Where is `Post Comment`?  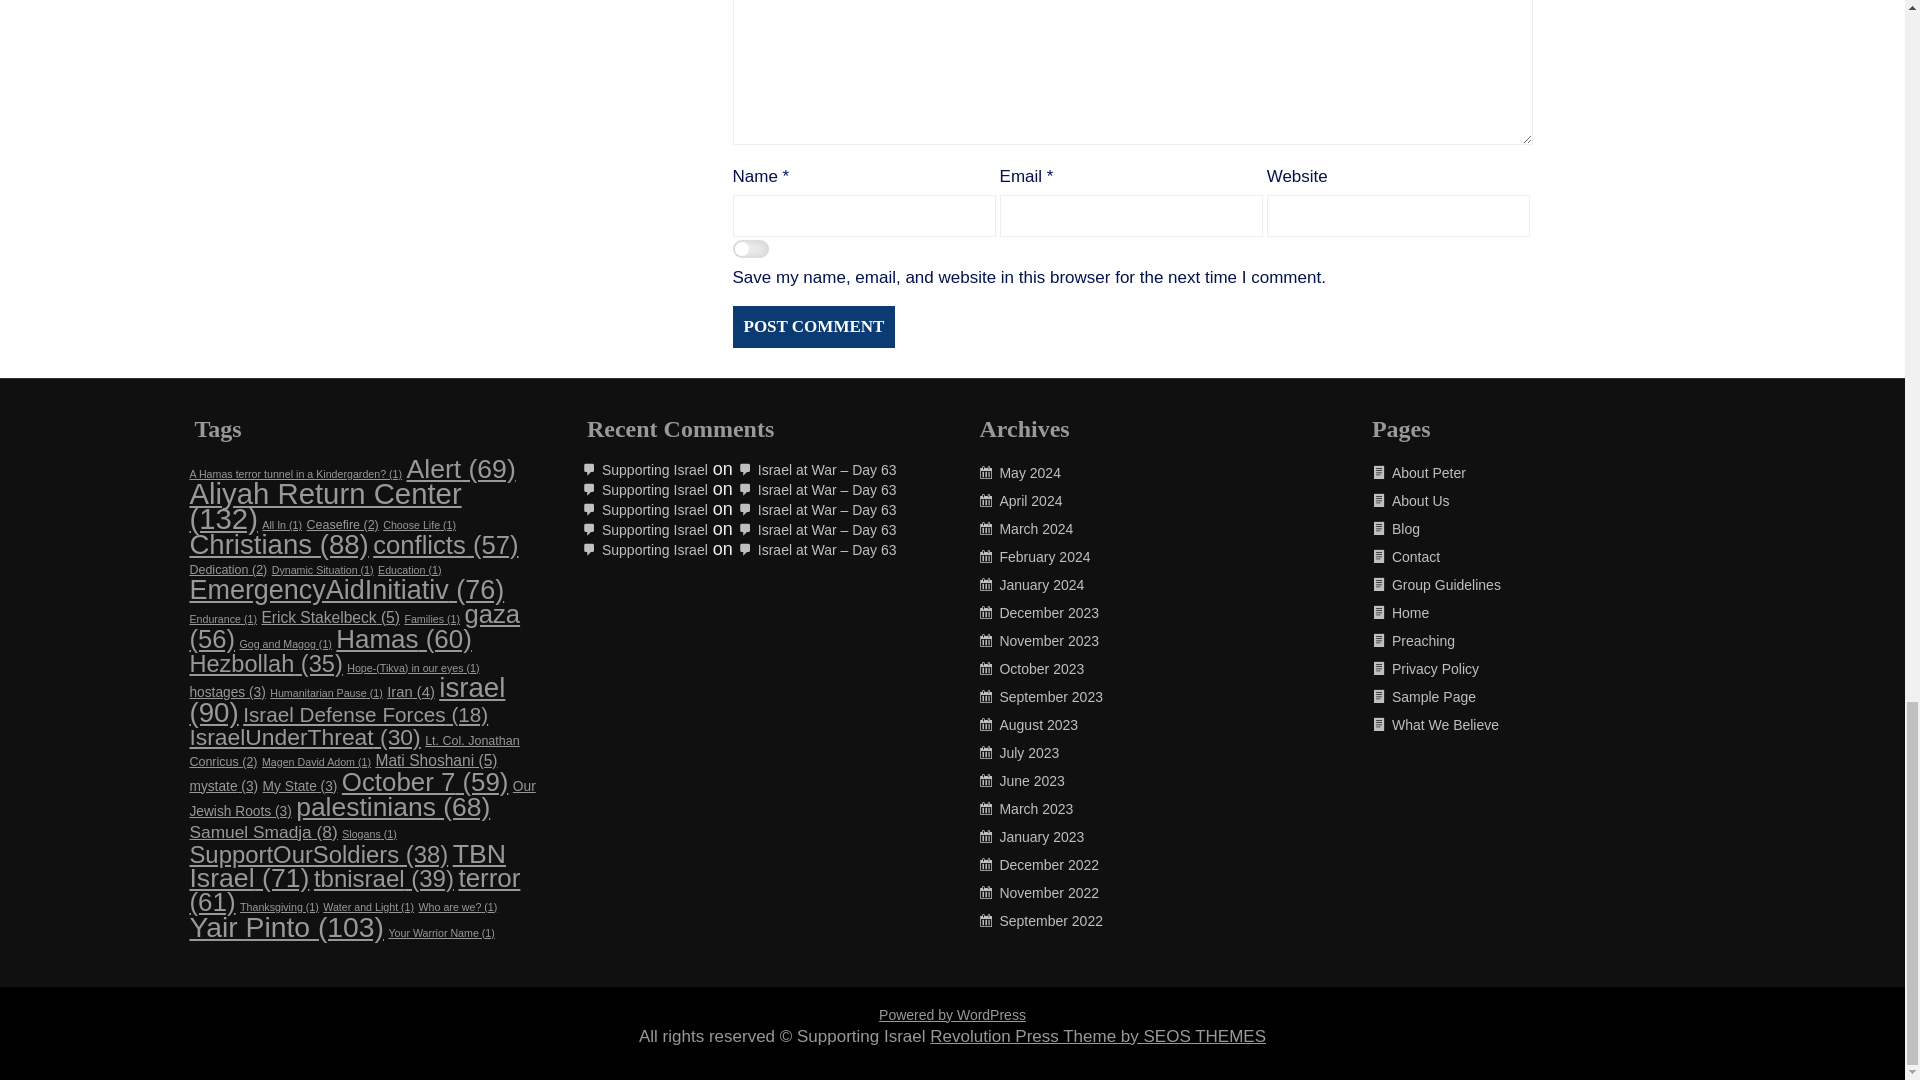
Post Comment is located at coordinates (812, 326).